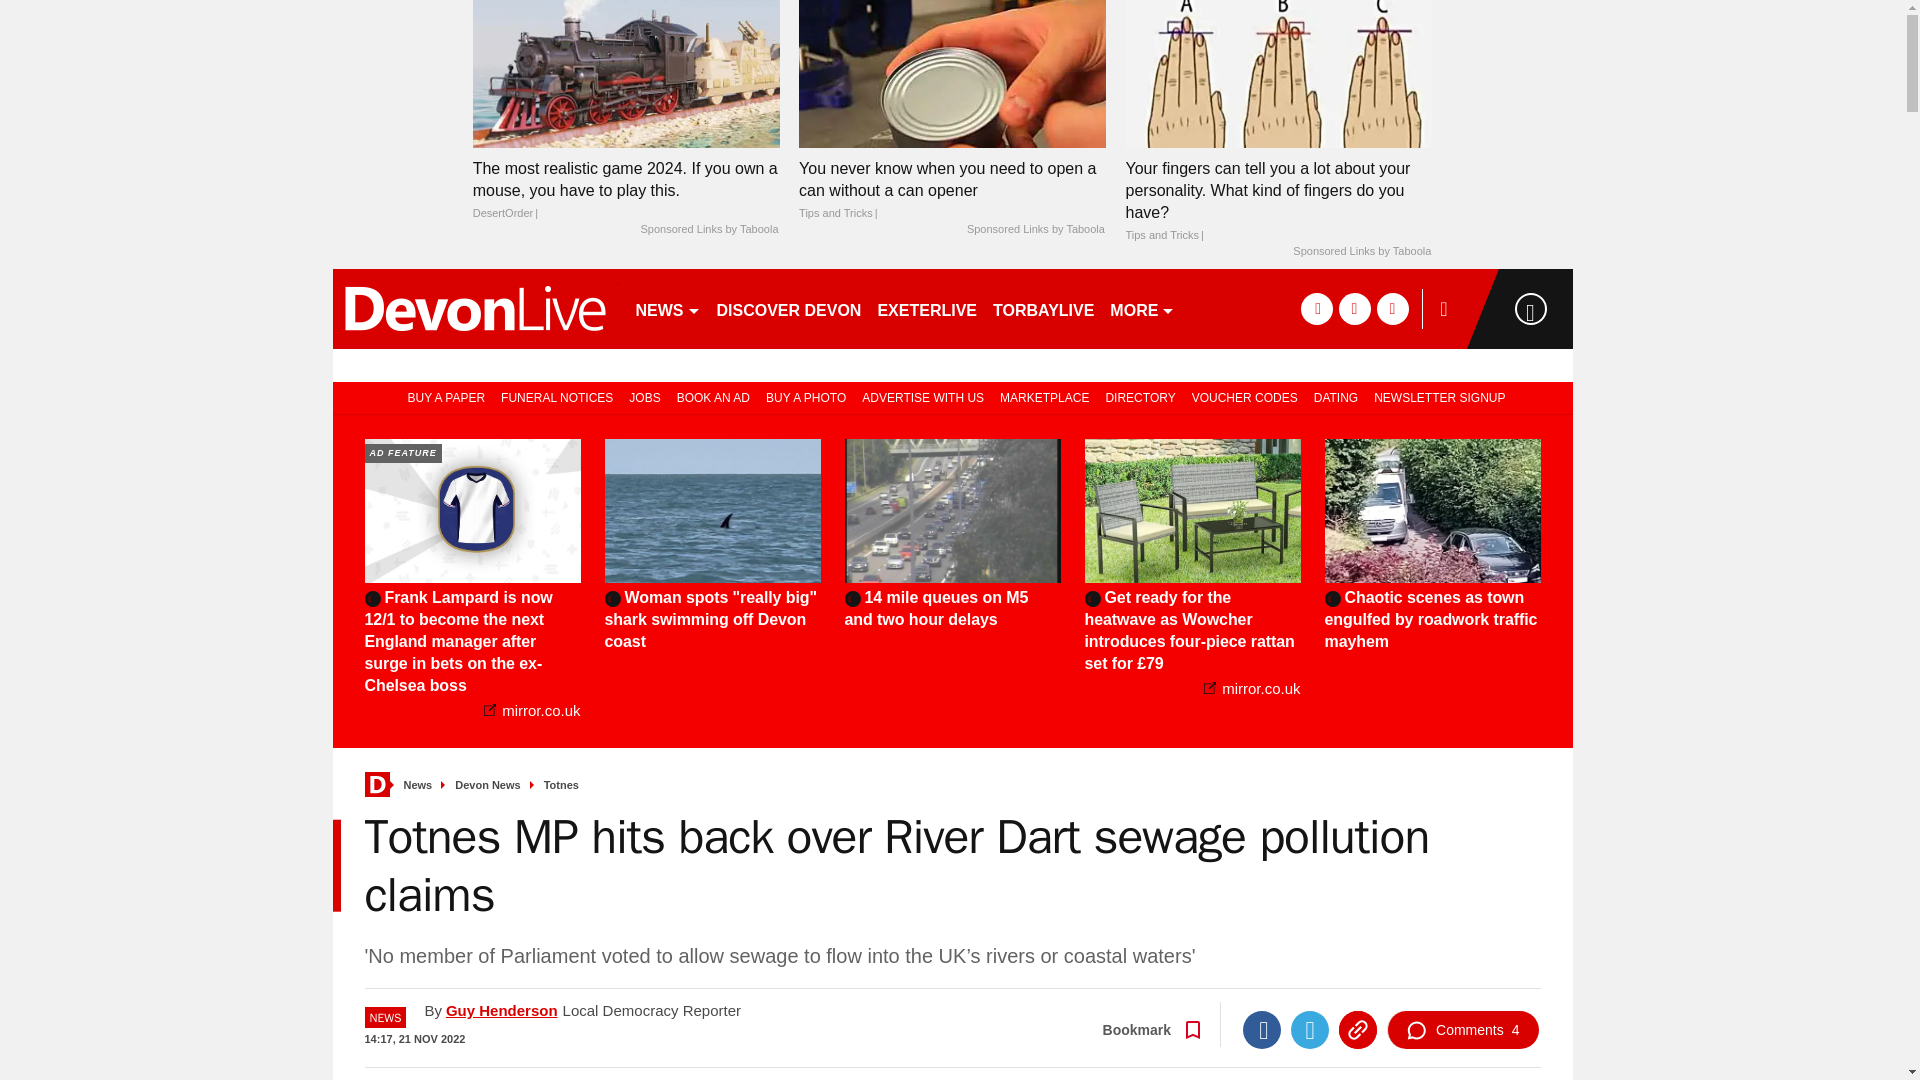 This screenshot has height=1080, width=1920. What do you see at coordinates (1309, 1029) in the screenshot?
I see `Twitter` at bounding box center [1309, 1029].